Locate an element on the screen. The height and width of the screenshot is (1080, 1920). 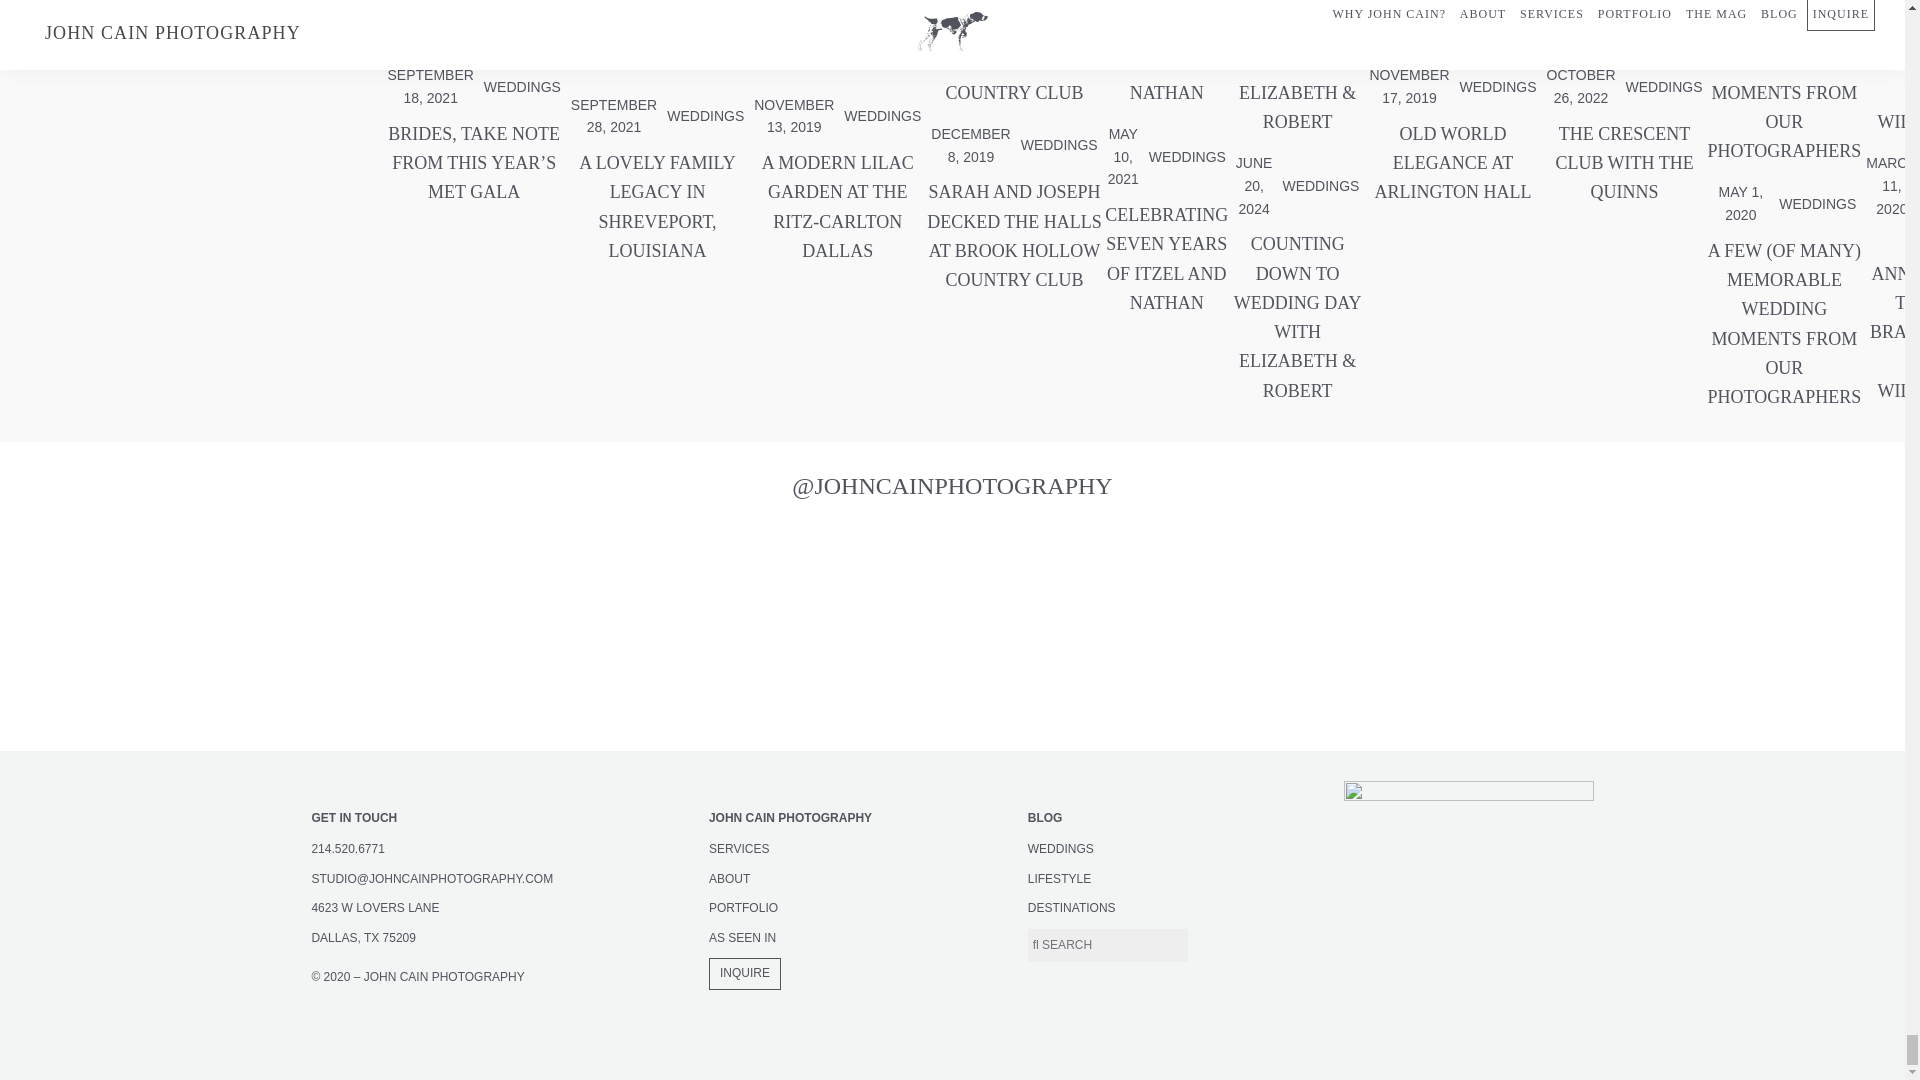
Celebrating Seven Years of Itzel and Nathan is located at coordinates (1166, 62).